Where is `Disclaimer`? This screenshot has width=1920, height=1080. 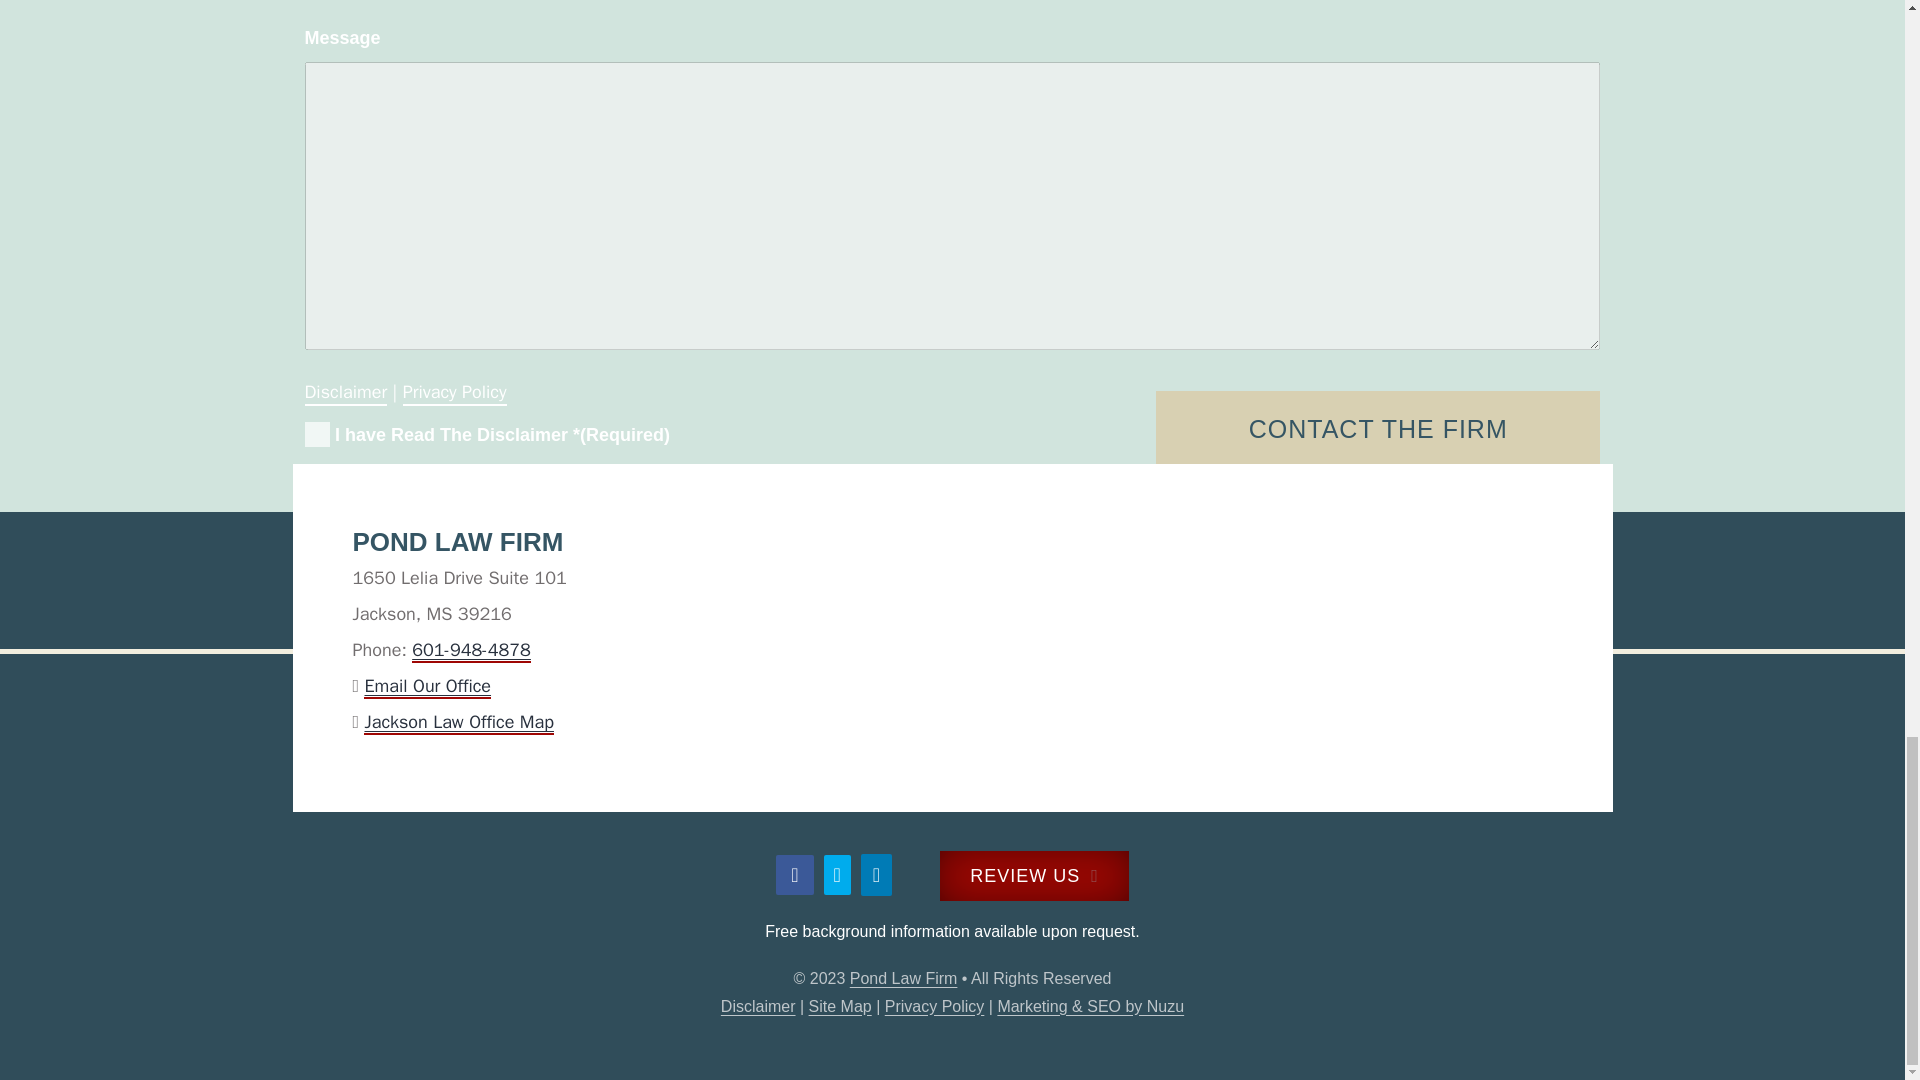 Disclaimer is located at coordinates (345, 388).